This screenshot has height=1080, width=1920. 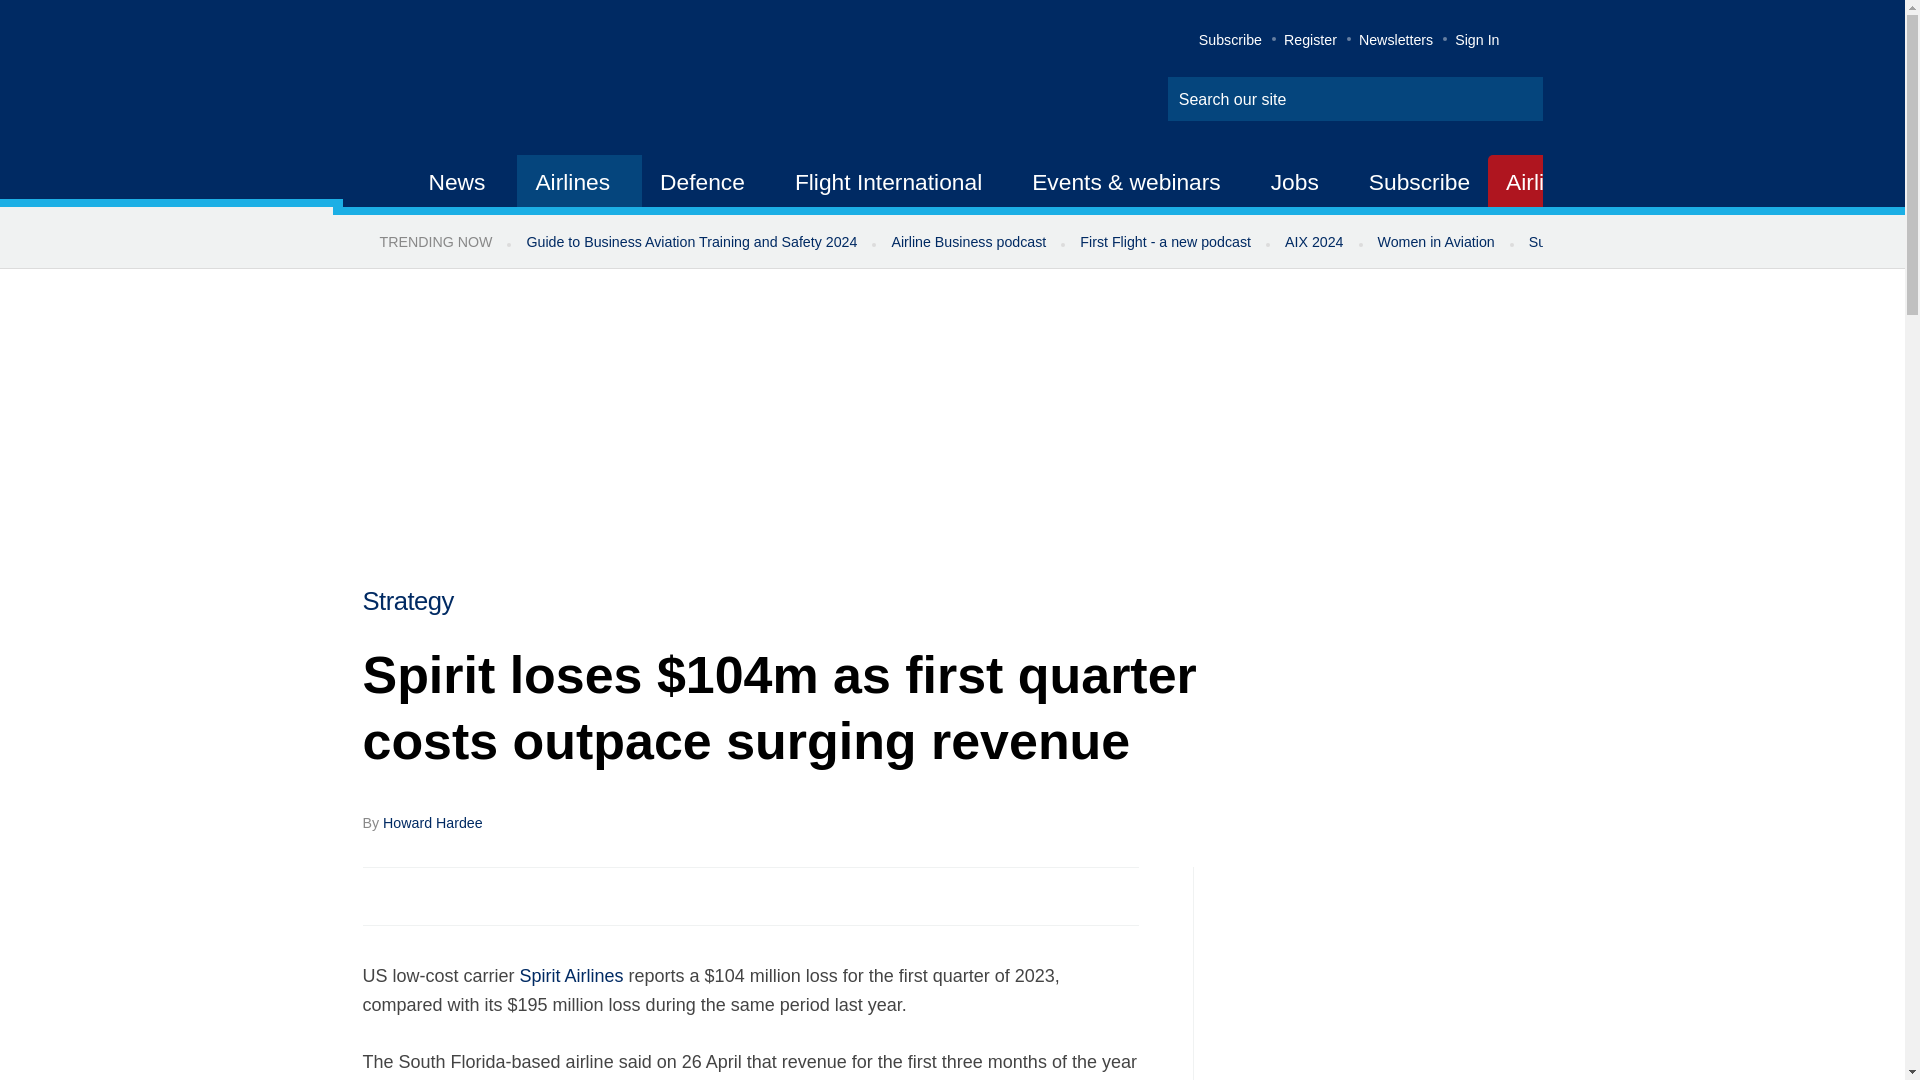 What do you see at coordinates (690, 242) in the screenshot?
I see `Guide to Business Aviation Training and Safety 2024` at bounding box center [690, 242].